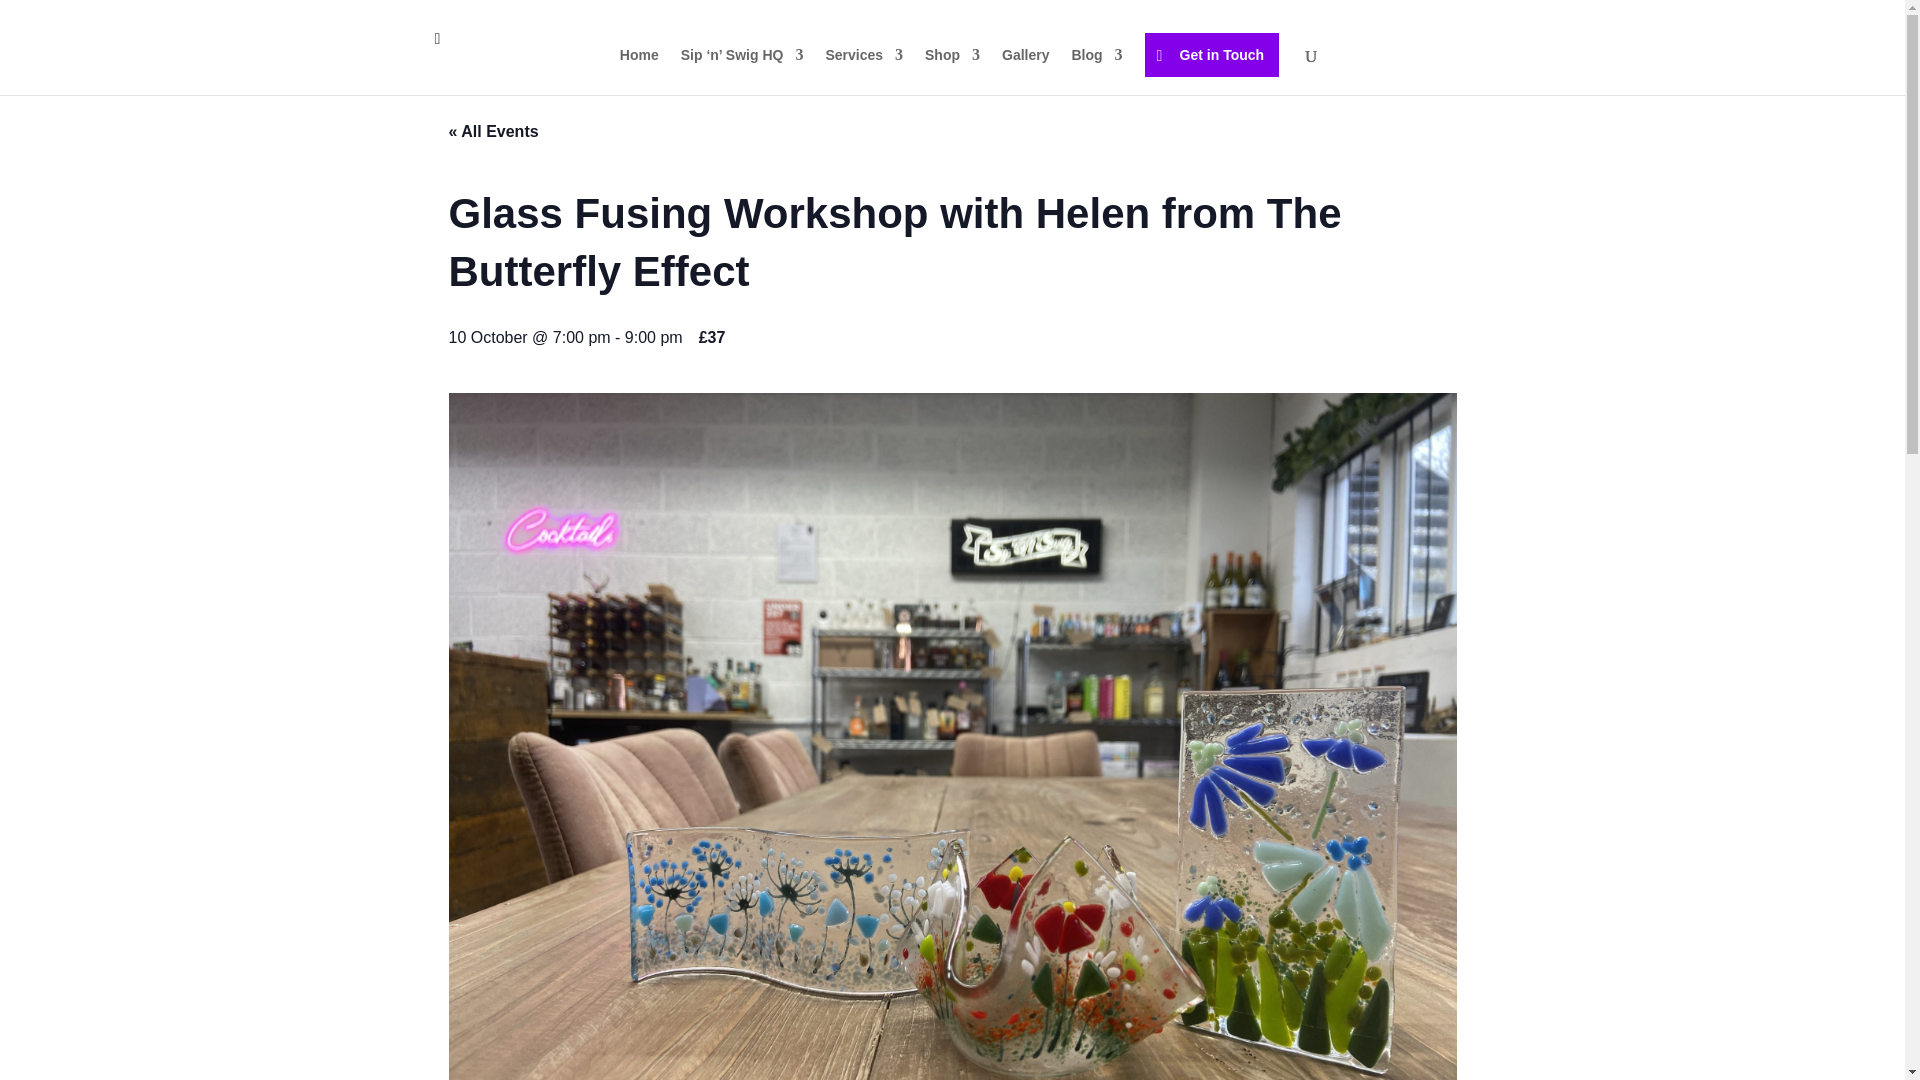  What do you see at coordinates (1212, 54) in the screenshot?
I see `Get in Touch` at bounding box center [1212, 54].